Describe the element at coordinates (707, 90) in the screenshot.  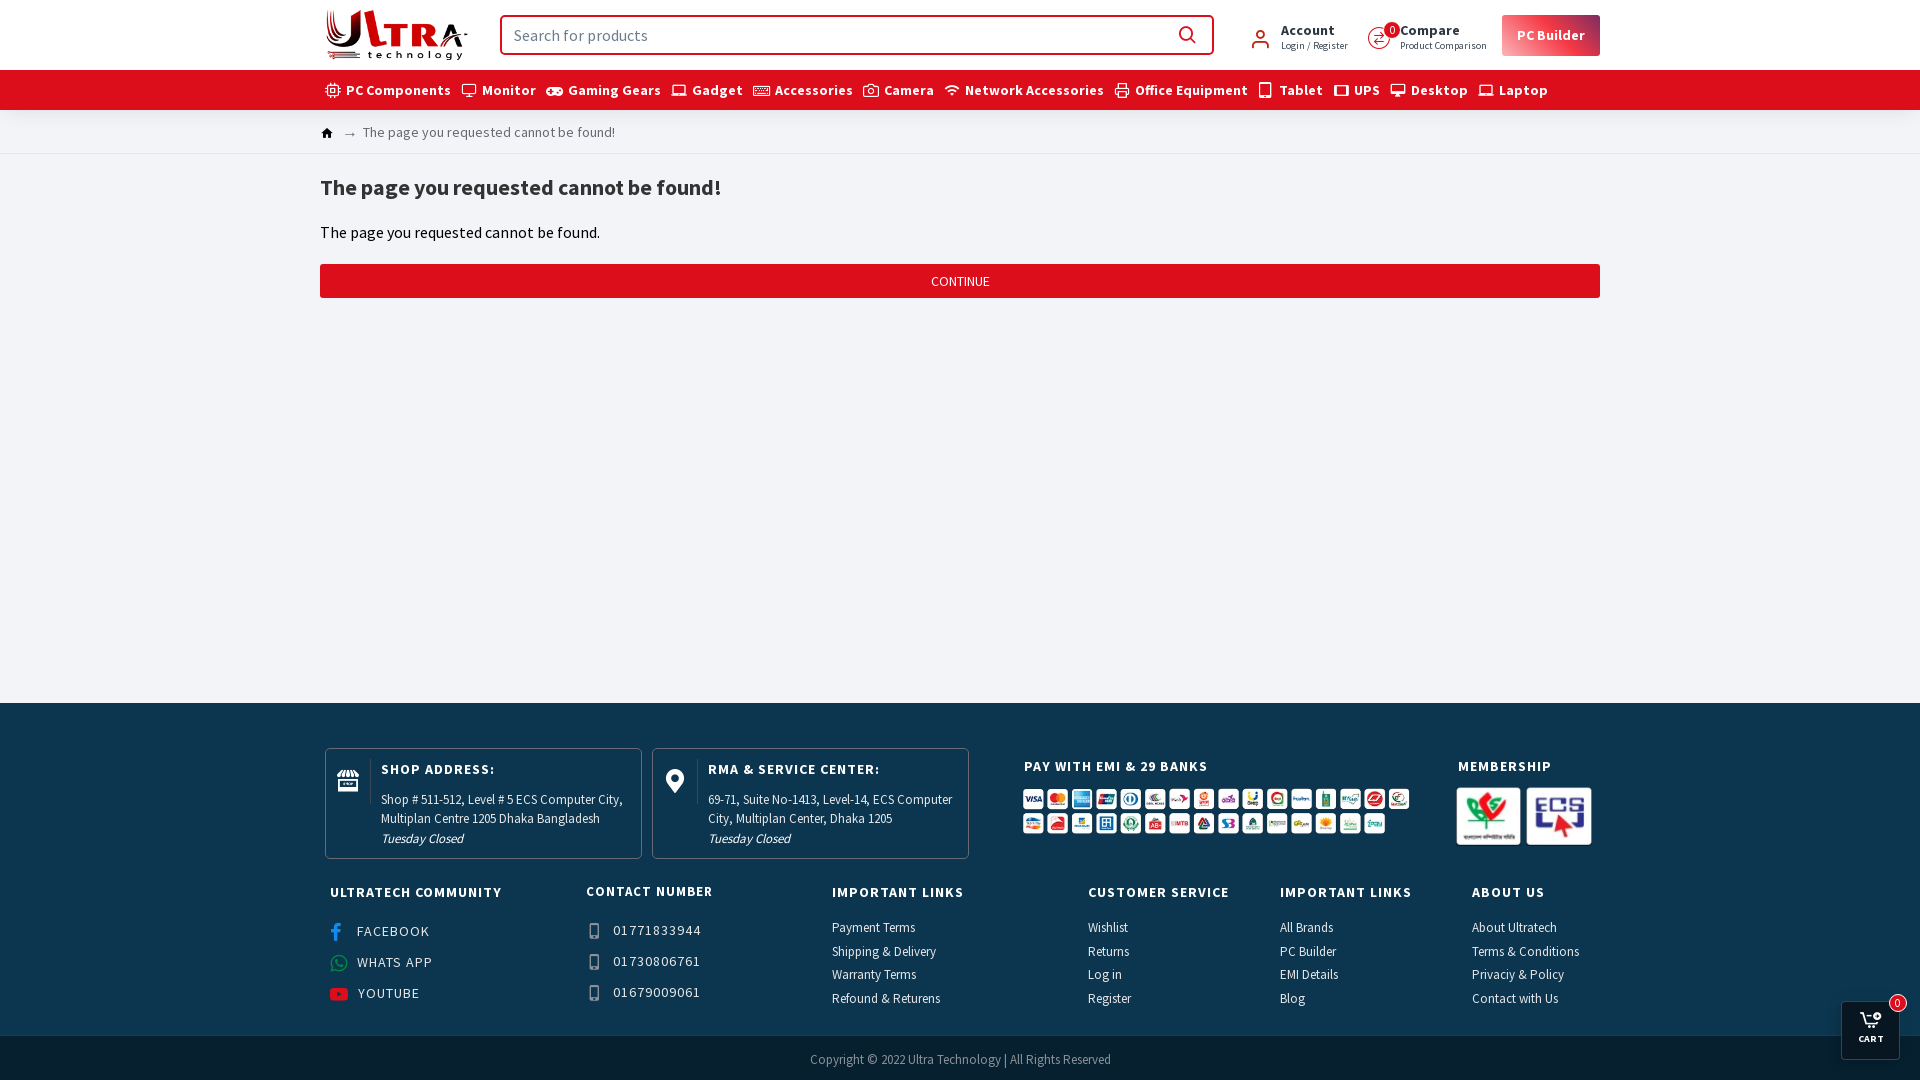
I see `Gadget` at that location.